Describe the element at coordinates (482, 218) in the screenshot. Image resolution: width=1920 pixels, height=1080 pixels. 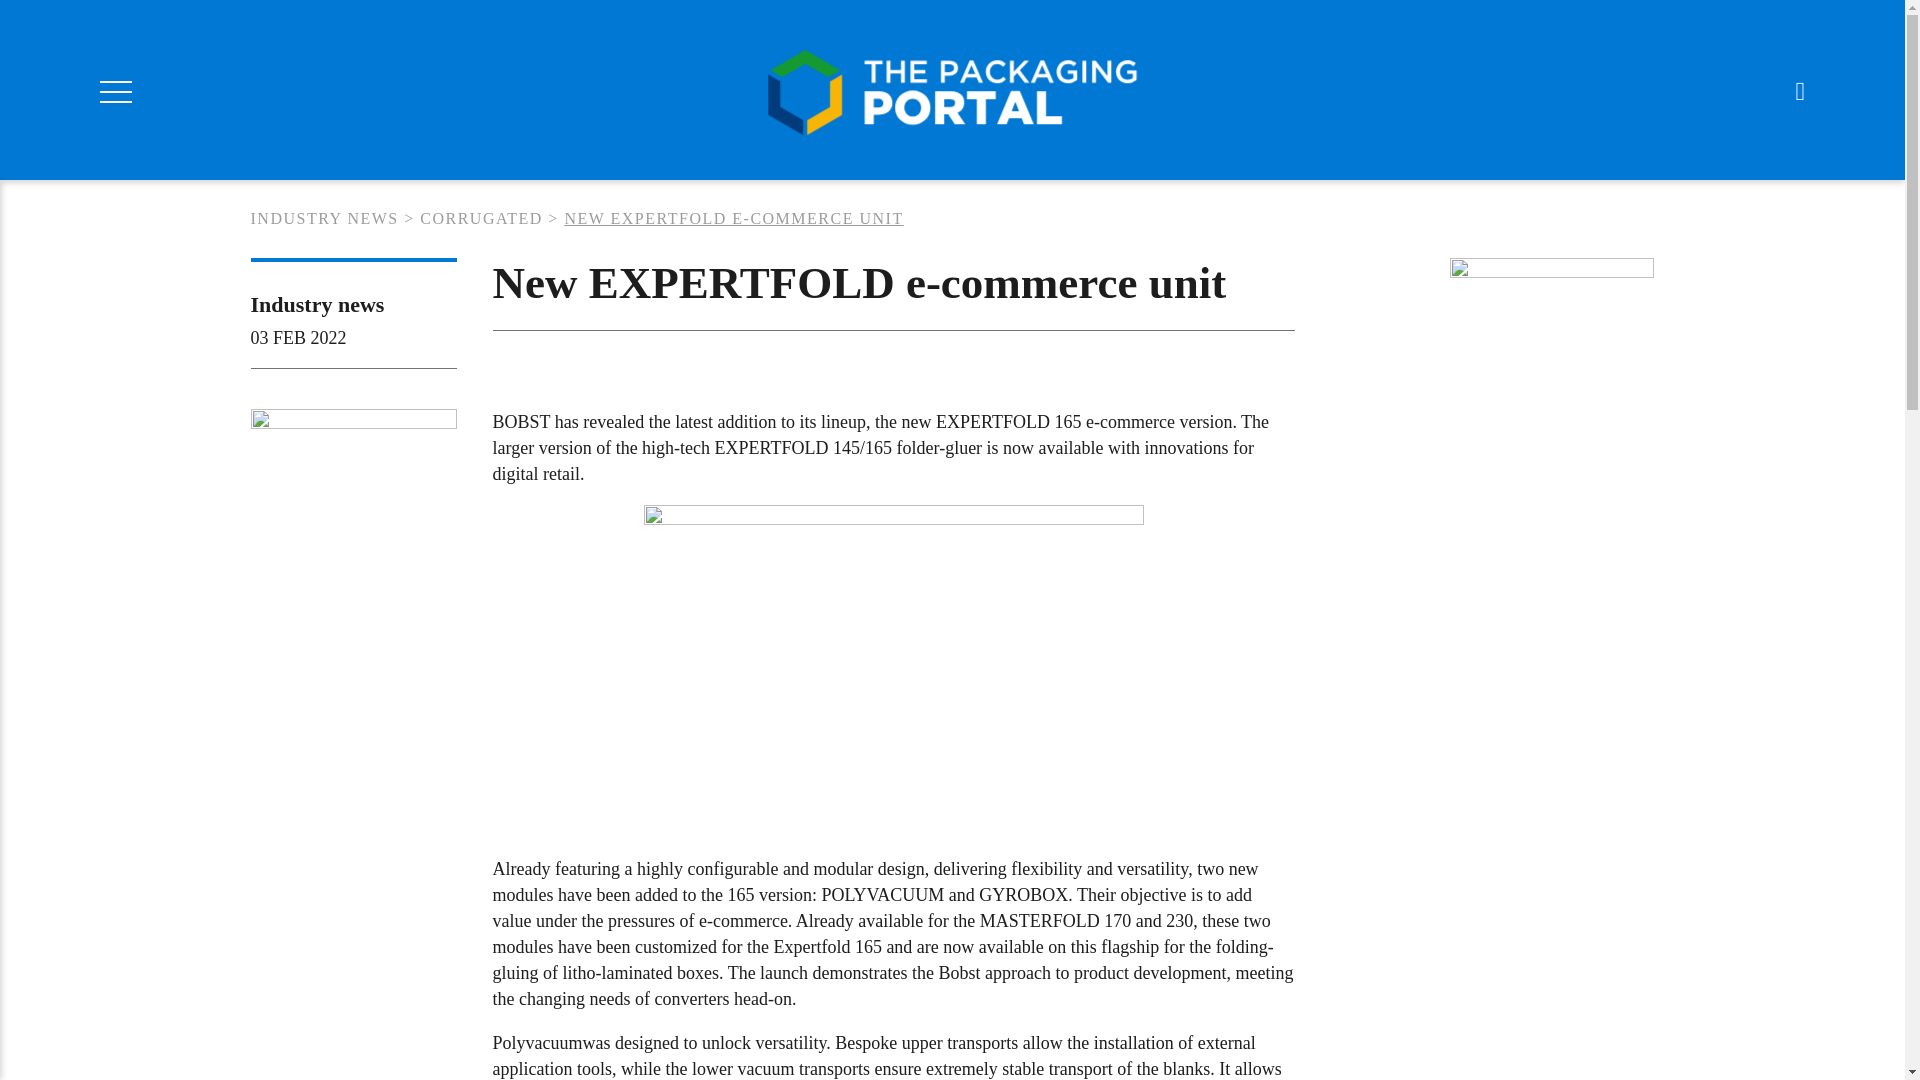
I see `Go to the Corrugated Categories archives.` at that location.